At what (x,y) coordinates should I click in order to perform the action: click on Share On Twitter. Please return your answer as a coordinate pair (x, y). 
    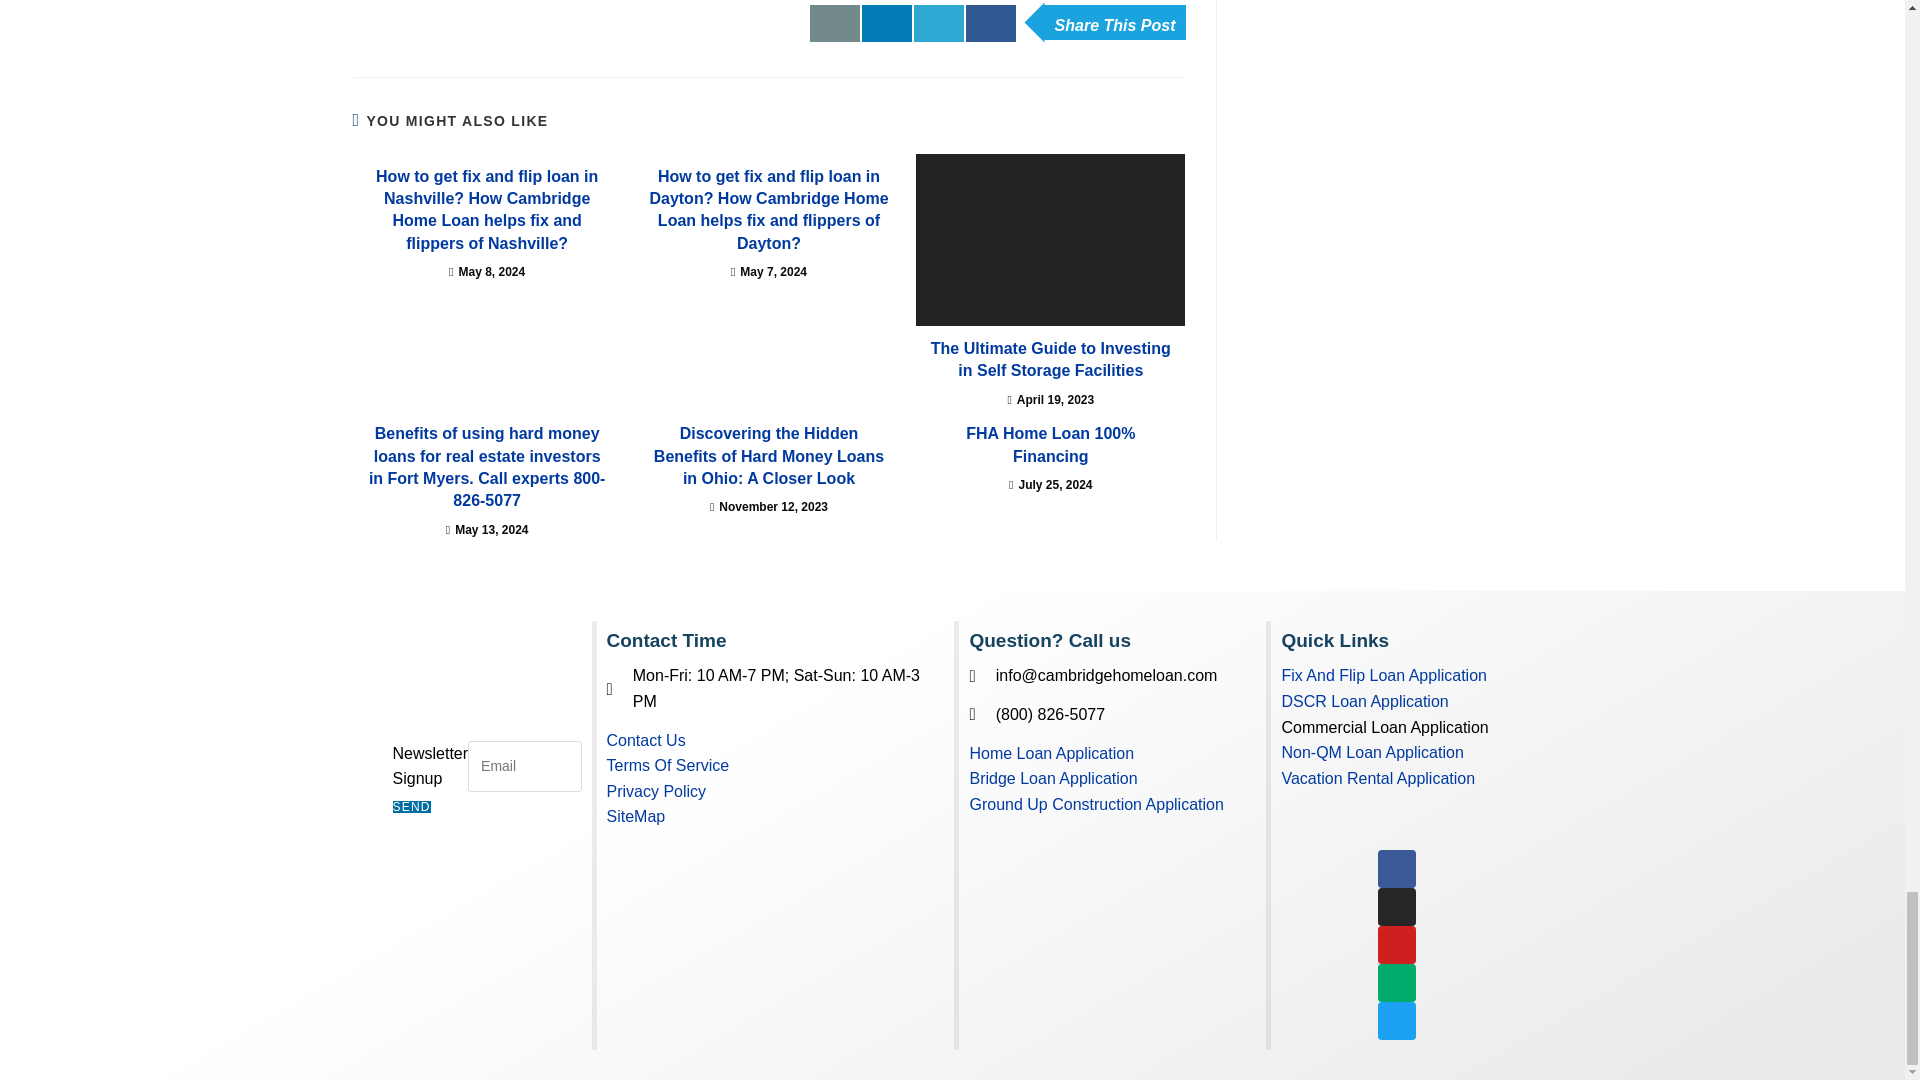
    Looking at the image, I should click on (938, 24).